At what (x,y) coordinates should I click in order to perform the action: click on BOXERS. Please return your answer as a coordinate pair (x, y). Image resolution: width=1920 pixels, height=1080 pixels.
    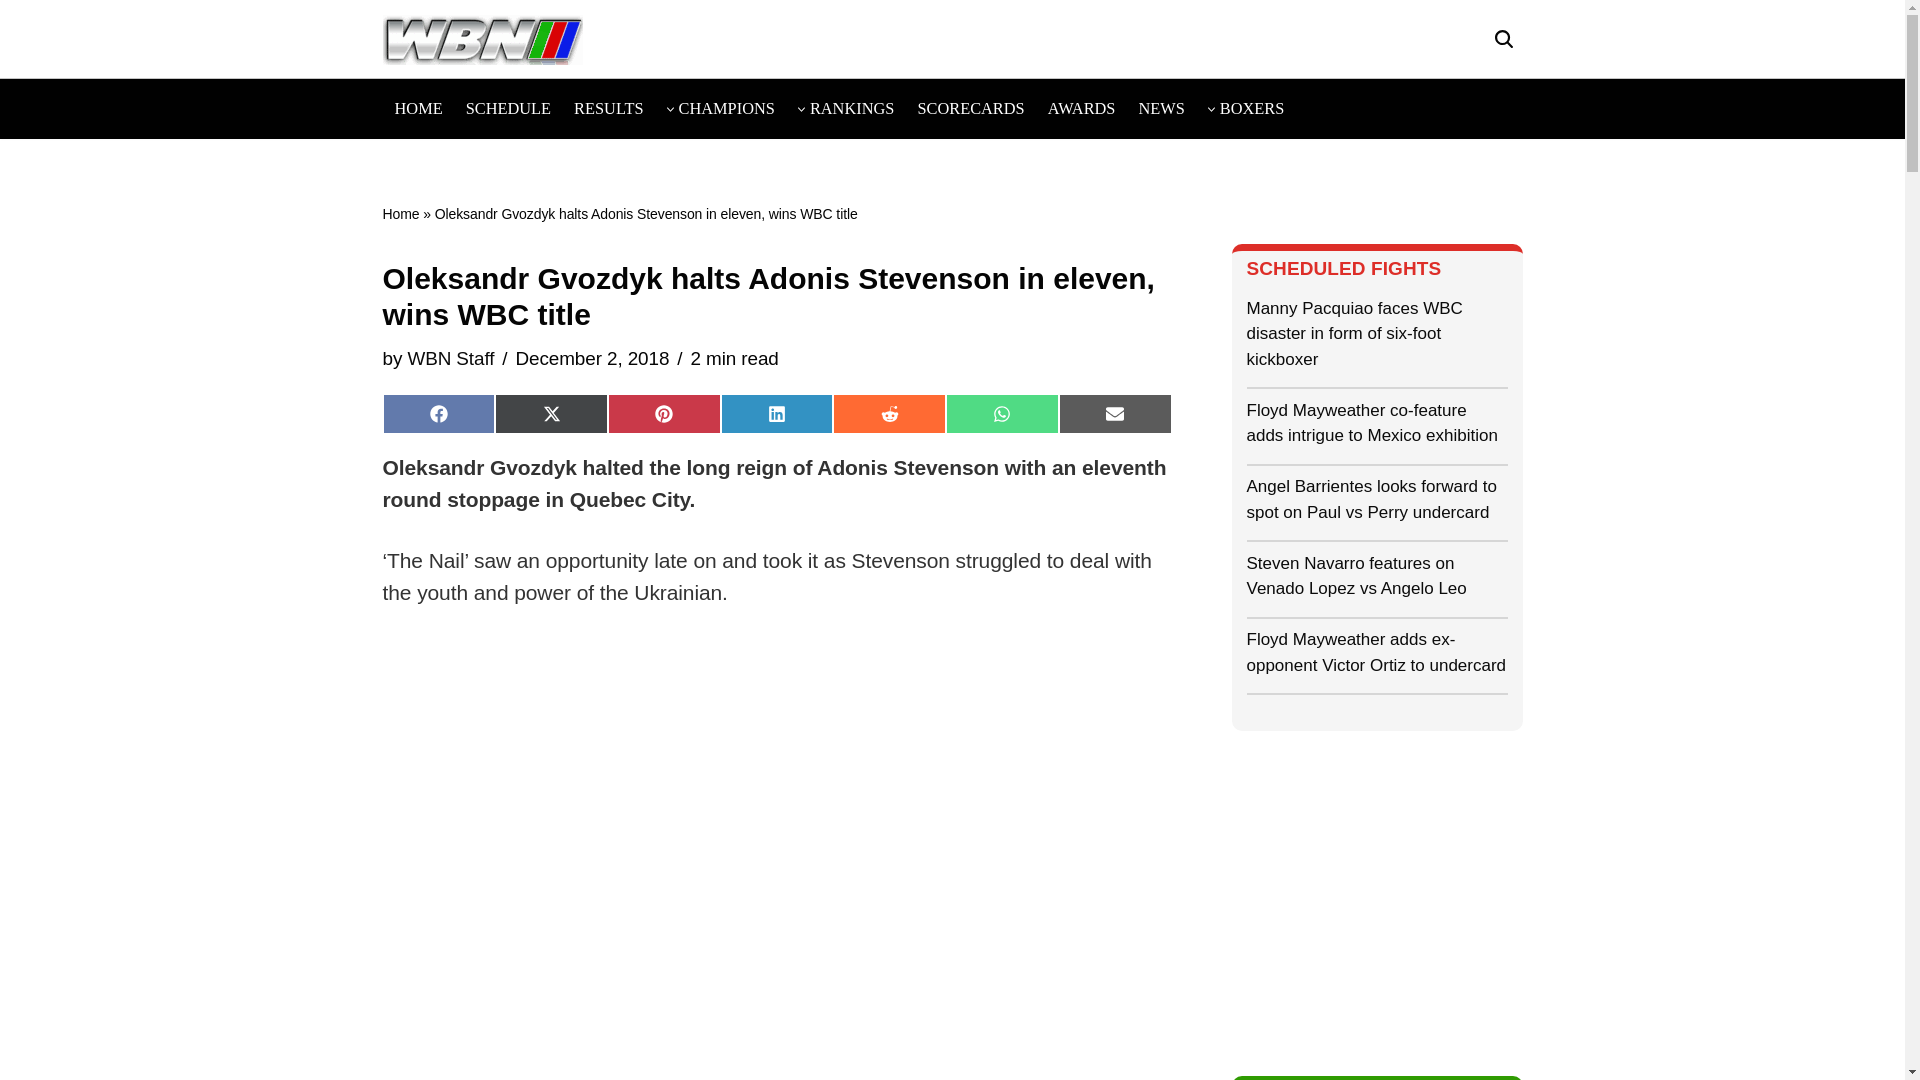
    Looking at the image, I should click on (1252, 108).